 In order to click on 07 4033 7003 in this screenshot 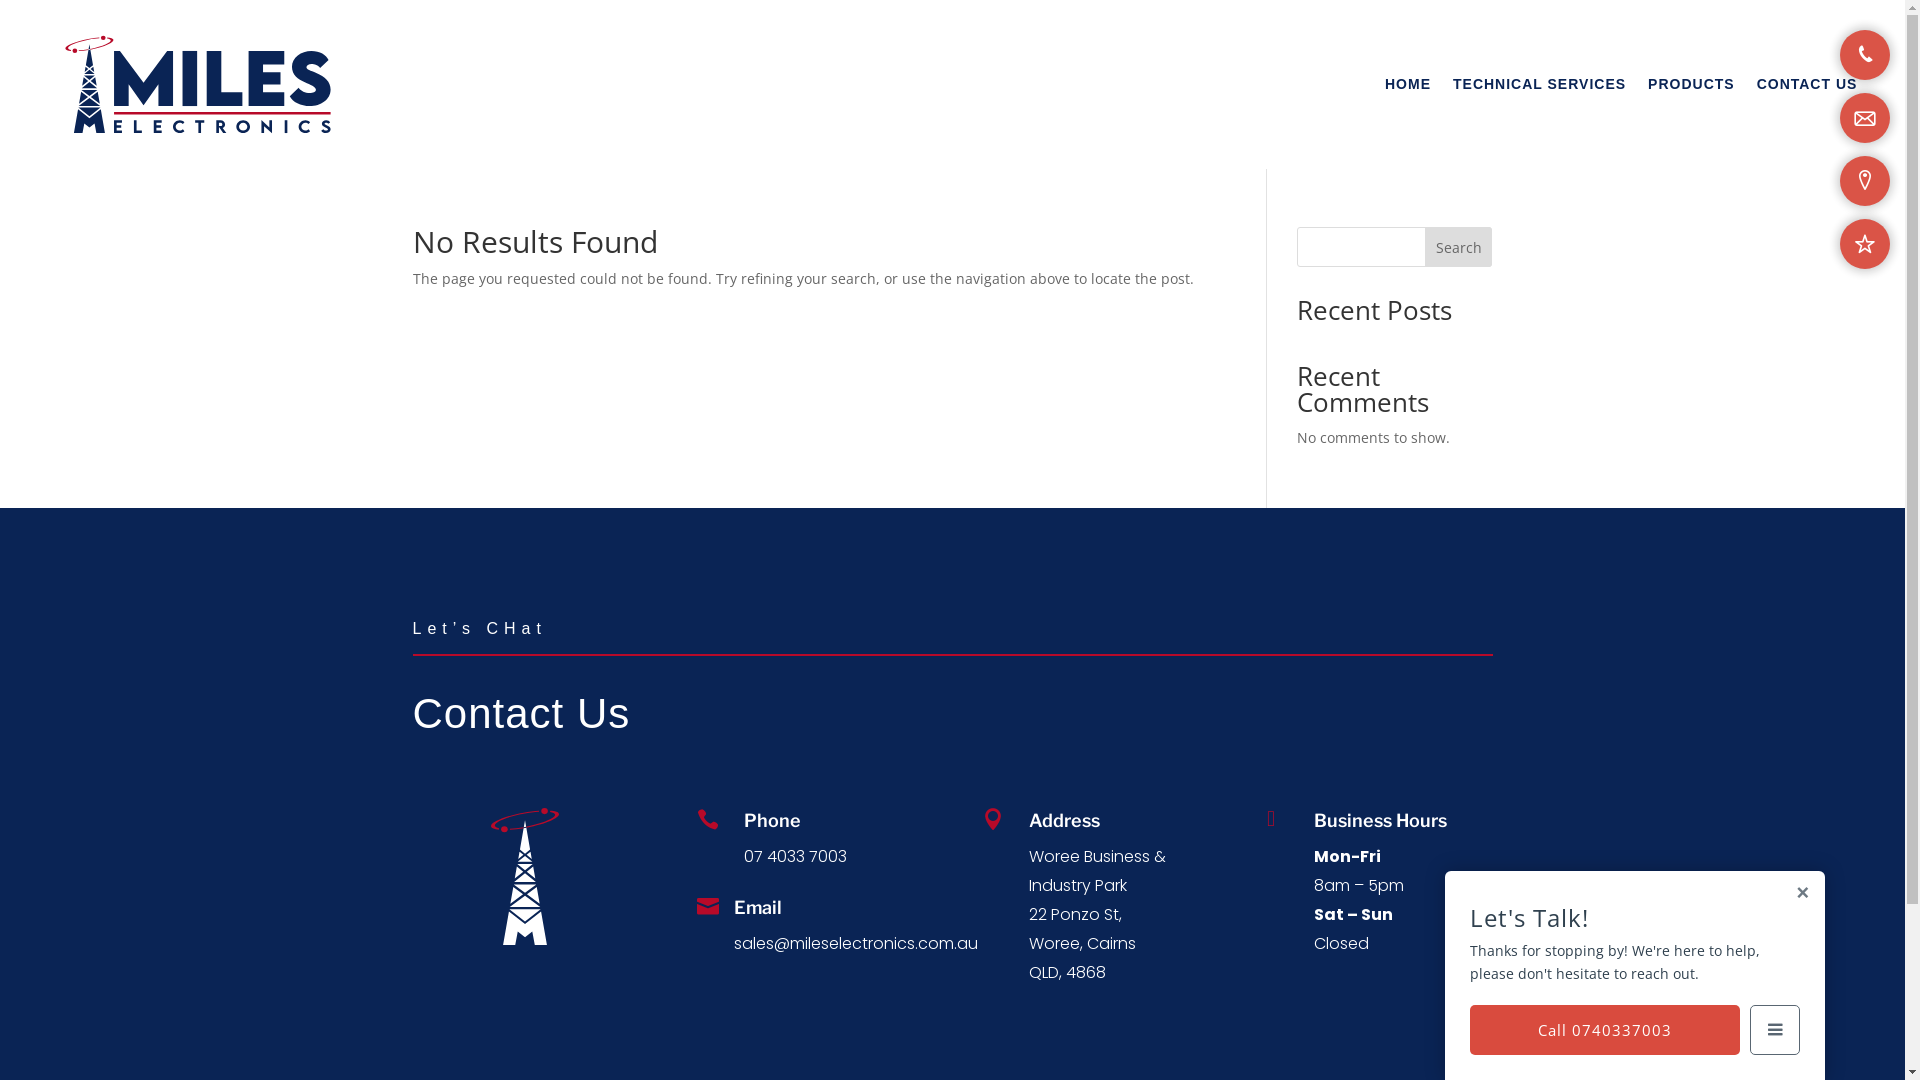, I will do `click(796, 856)`.